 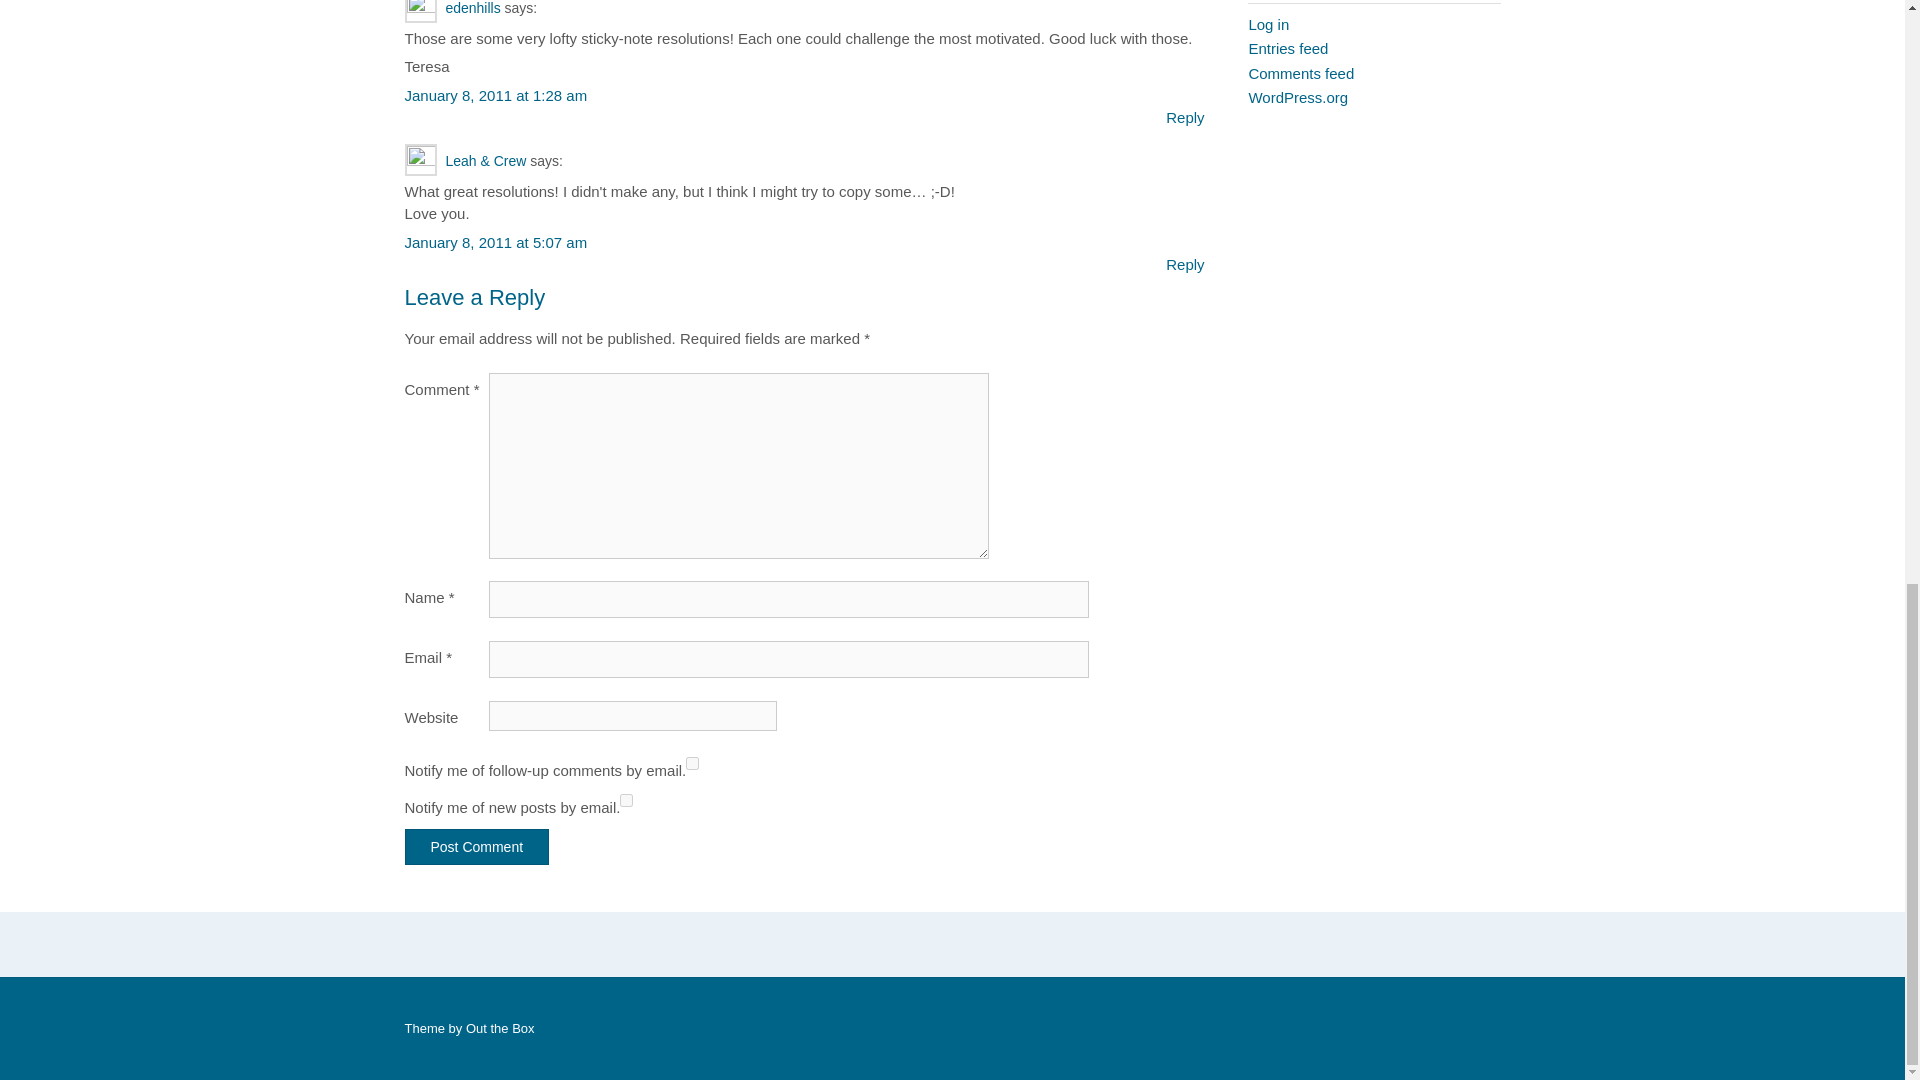 What do you see at coordinates (495, 242) in the screenshot?
I see `January 8, 2011 at 5:07 am` at bounding box center [495, 242].